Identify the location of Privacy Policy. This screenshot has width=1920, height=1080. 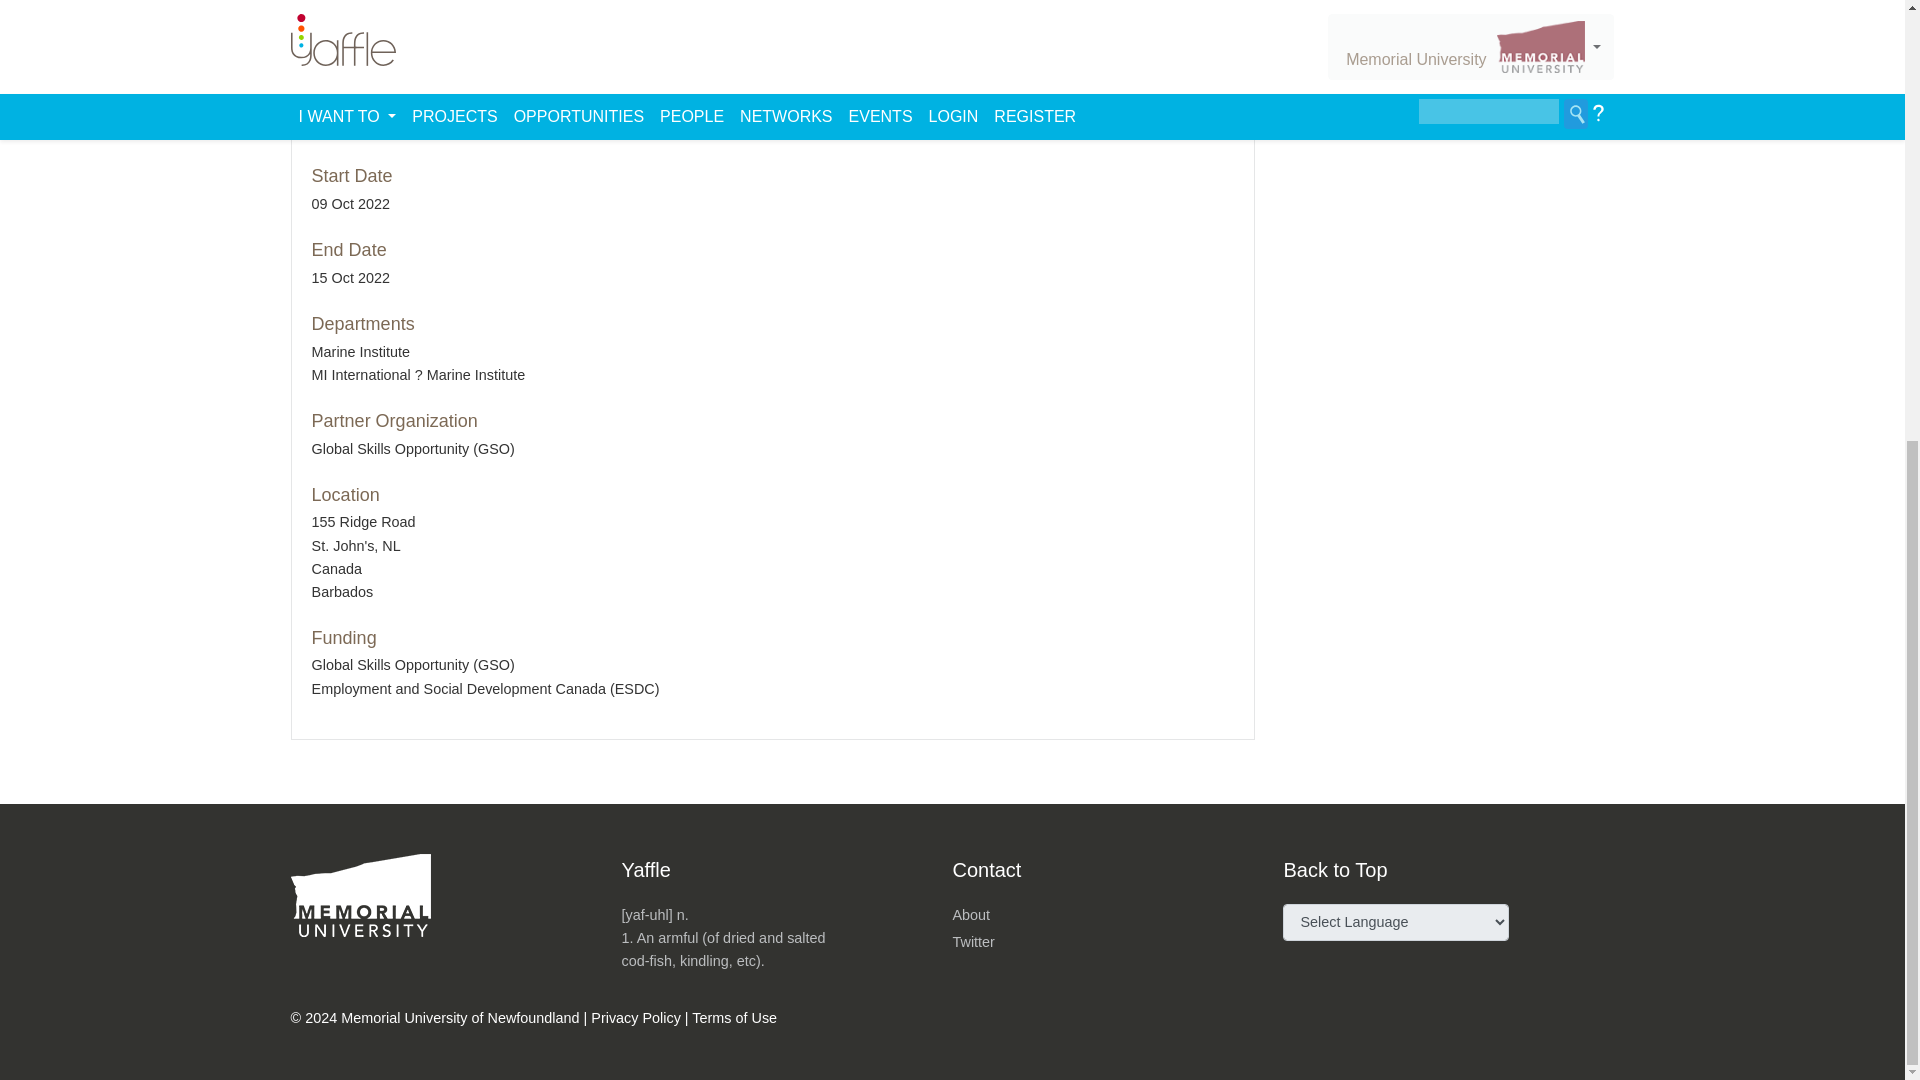
(636, 1018).